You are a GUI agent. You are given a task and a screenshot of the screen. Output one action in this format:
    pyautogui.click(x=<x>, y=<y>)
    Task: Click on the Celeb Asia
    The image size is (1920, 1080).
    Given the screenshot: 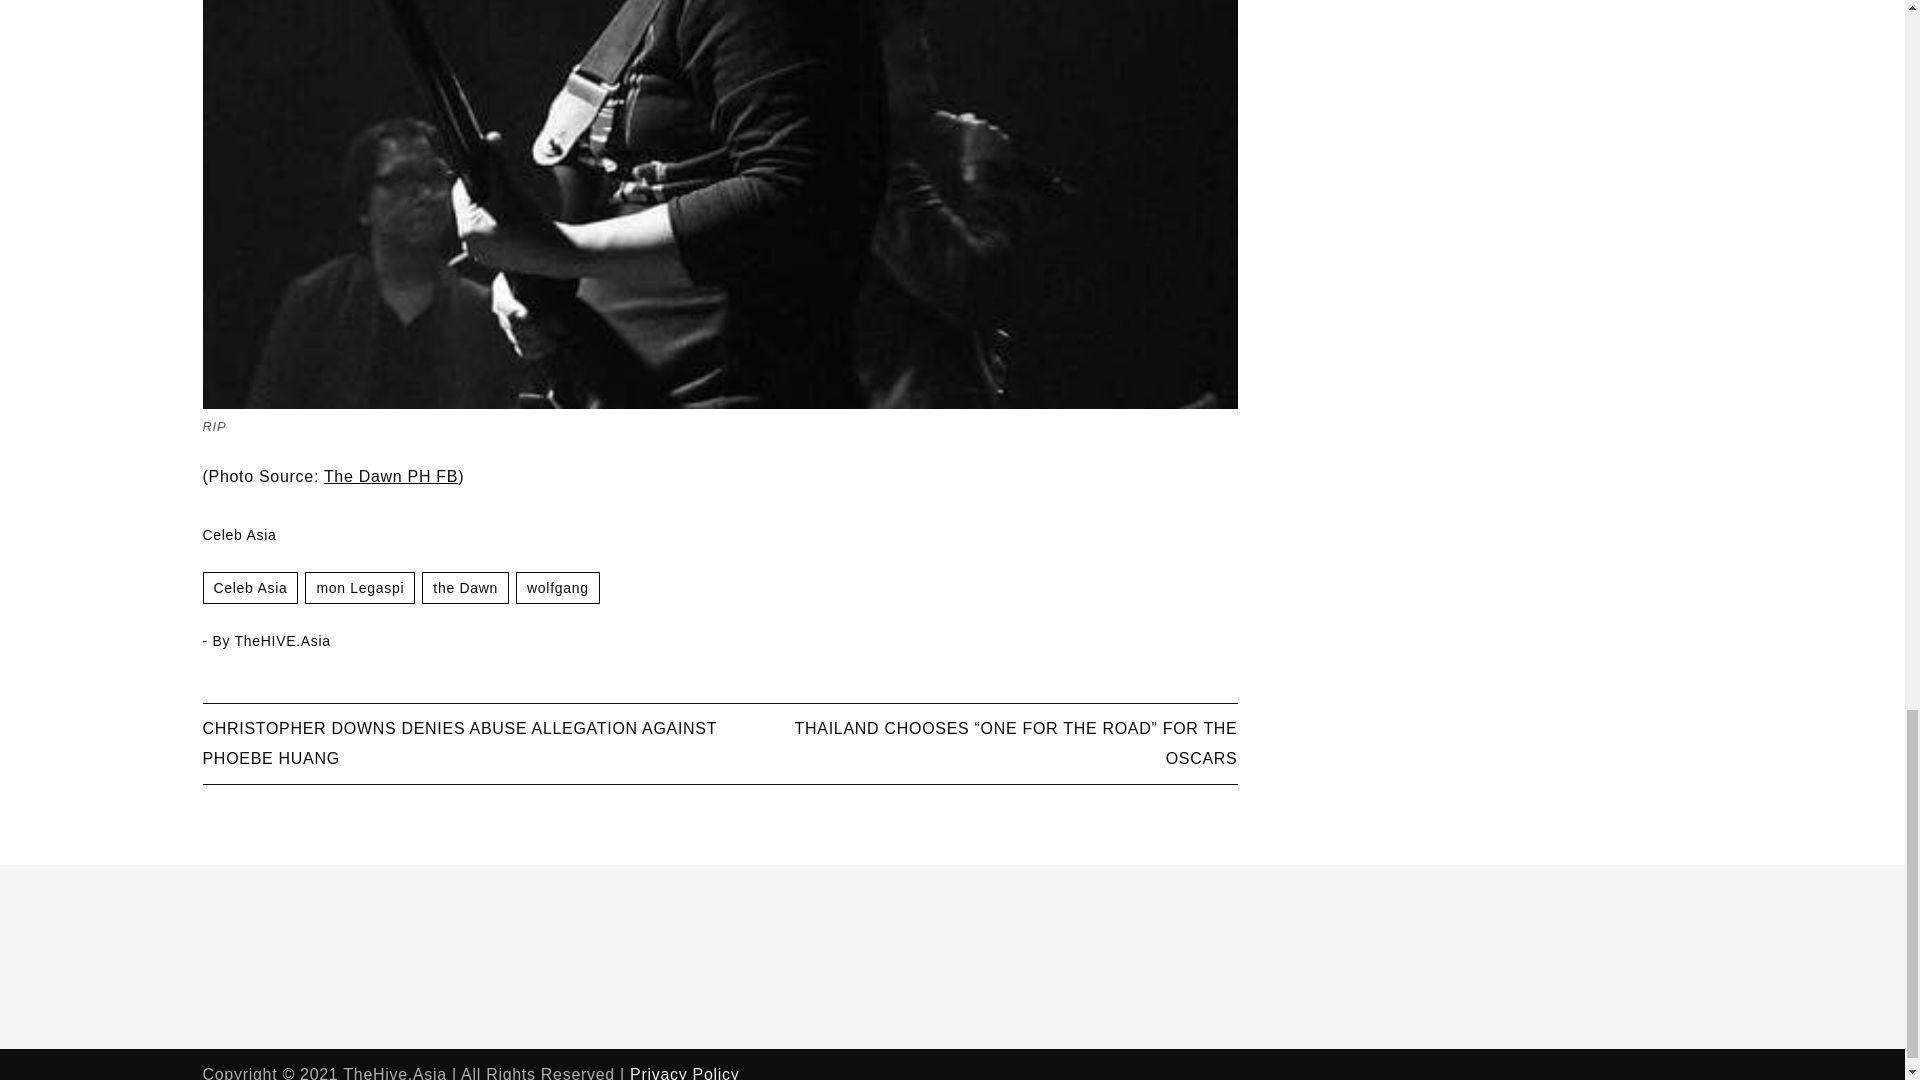 What is the action you would take?
    pyautogui.click(x=249, y=588)
    